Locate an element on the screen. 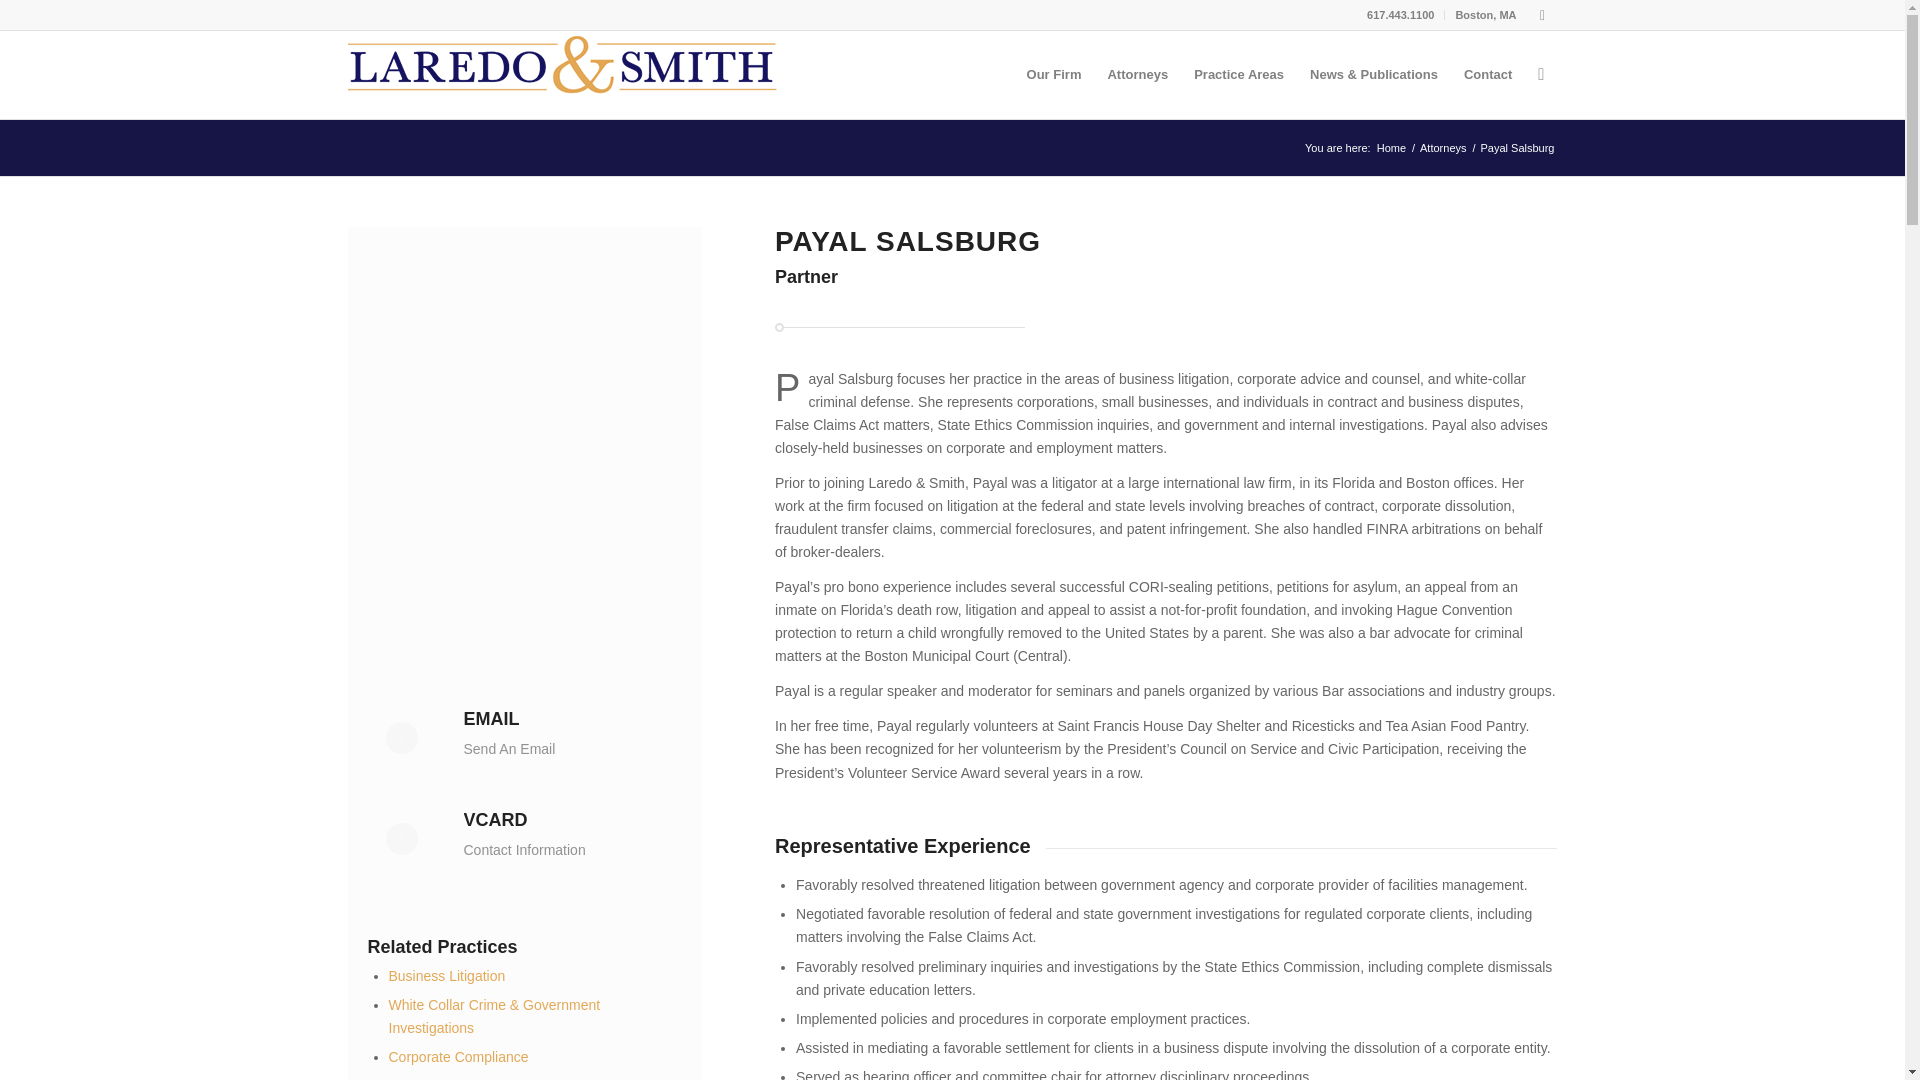  Our Firm is located at coordinates (1054, 74).